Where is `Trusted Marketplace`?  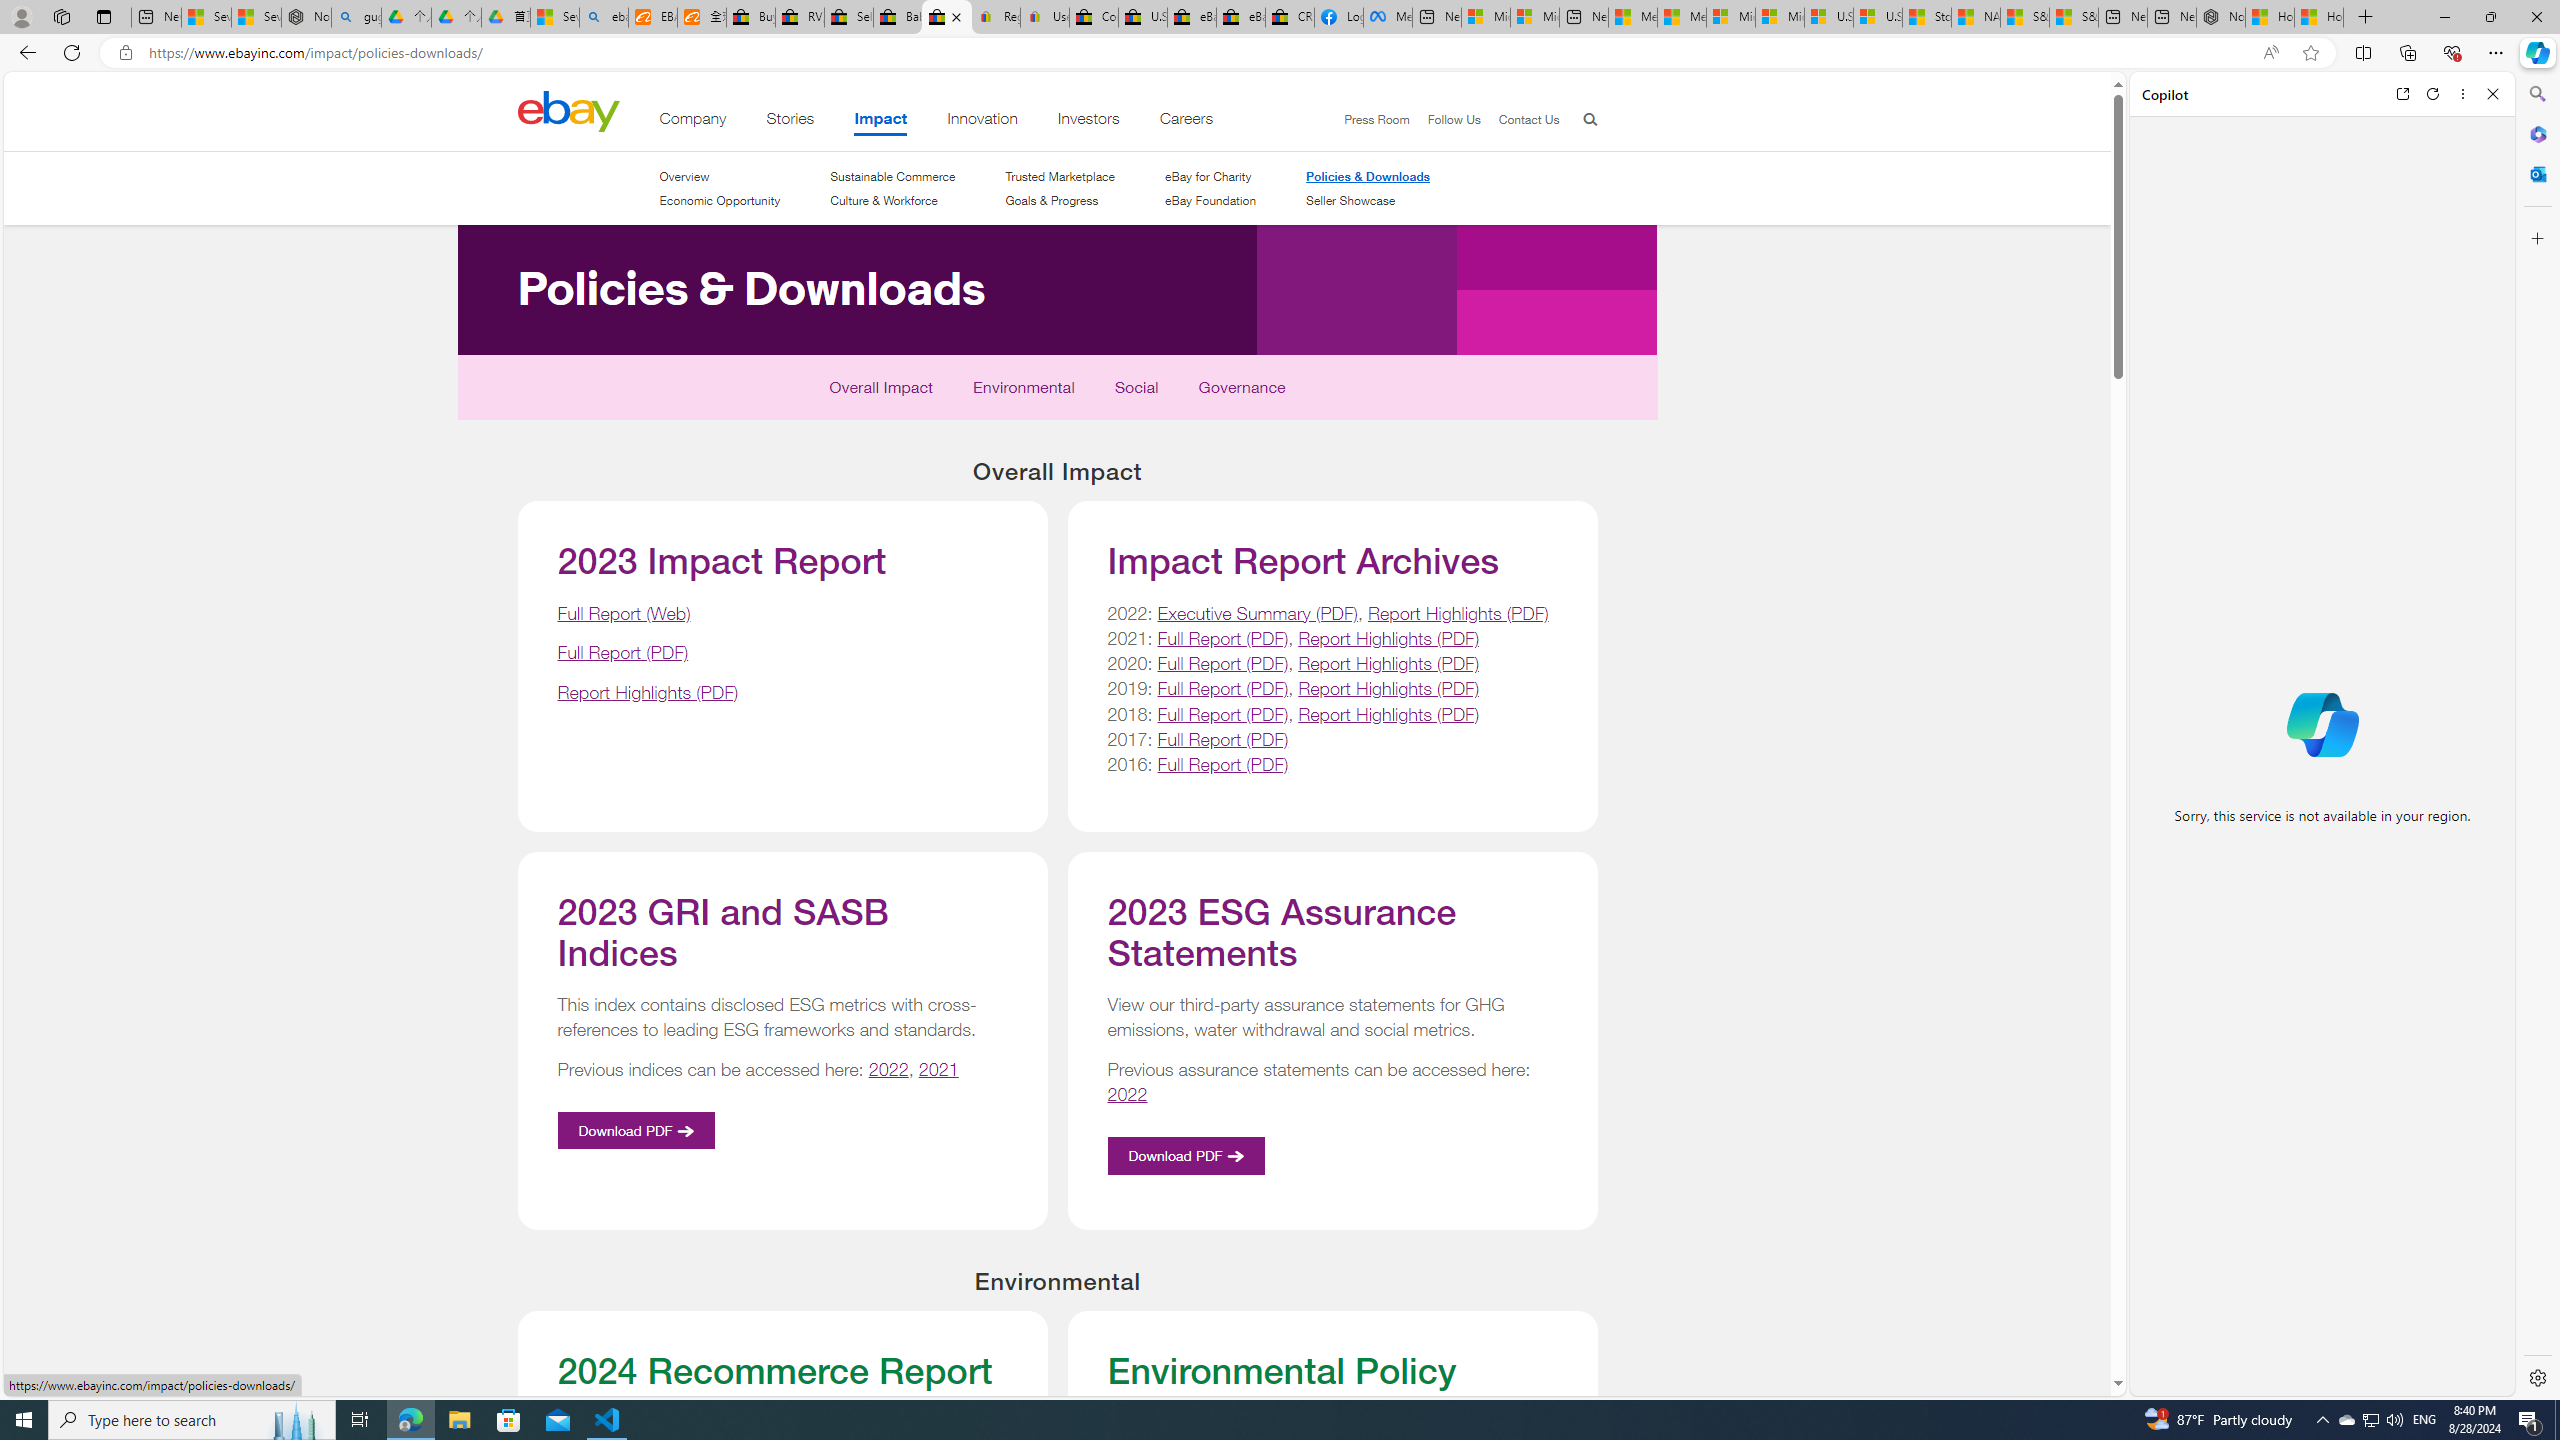
Trusted Marketplace is located at coordinates (1061, 176).